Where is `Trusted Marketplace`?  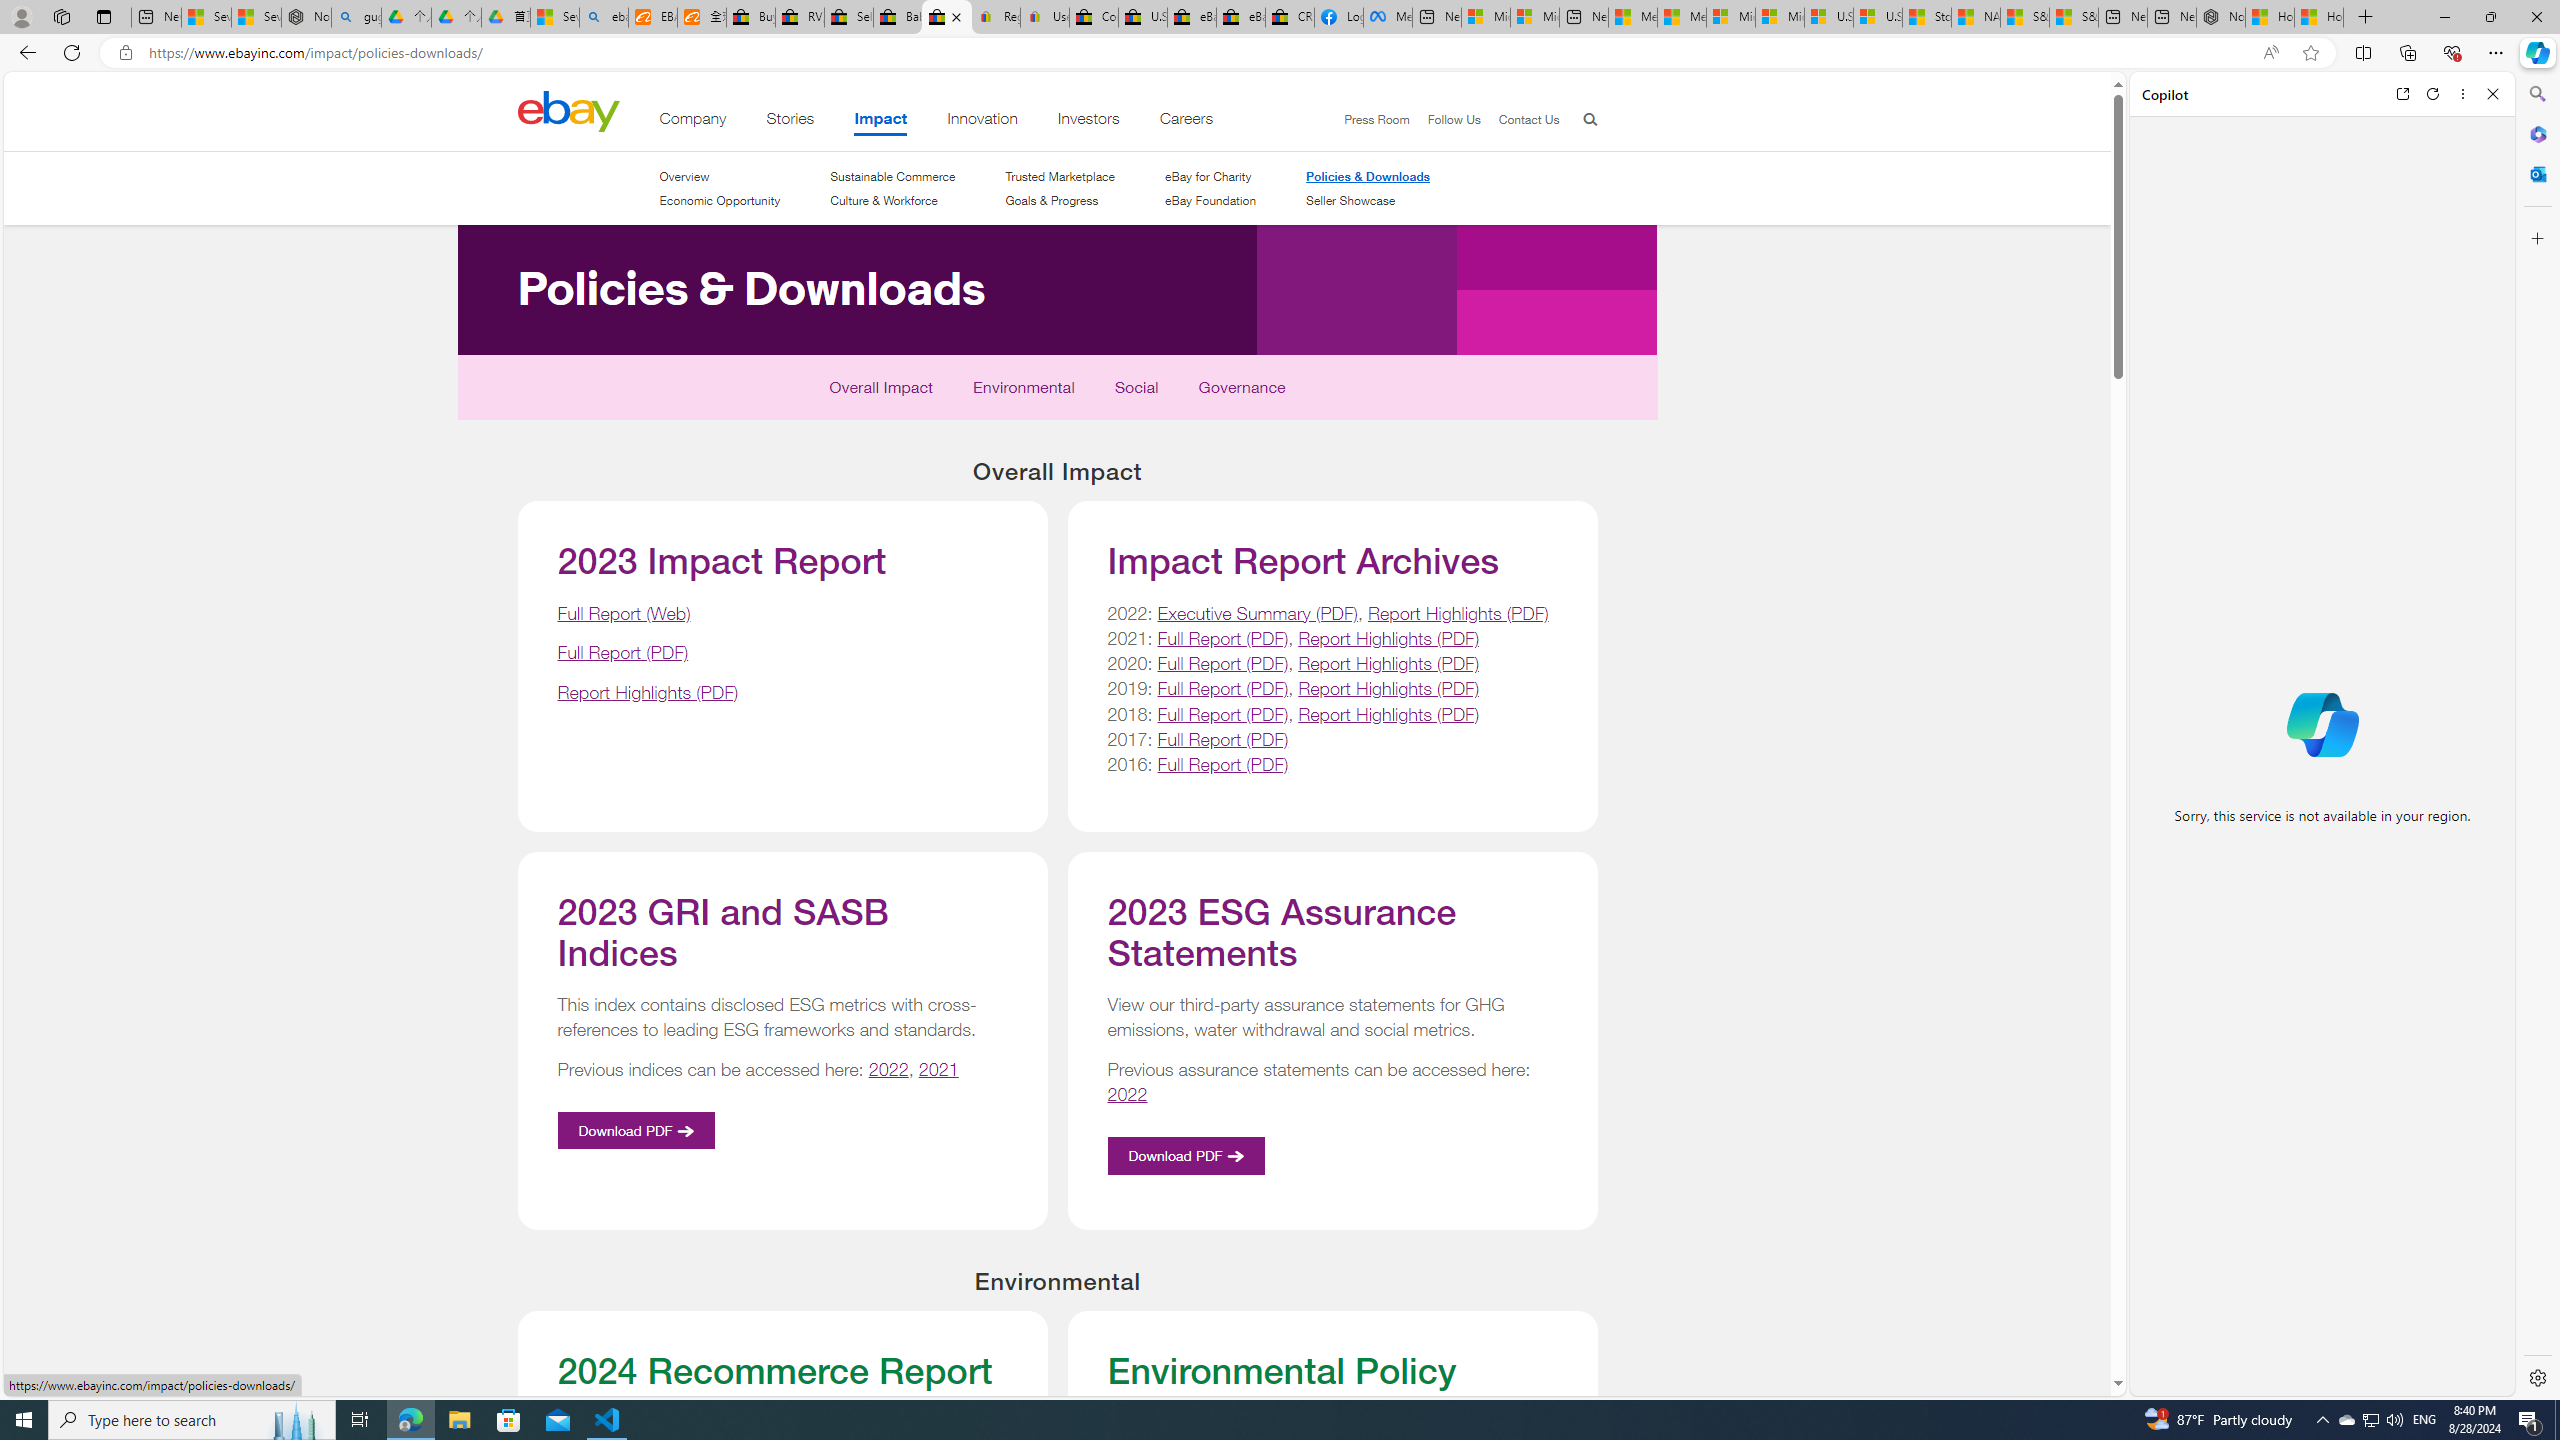
Trusted Marketplace is located at coordinates (1061, 176).